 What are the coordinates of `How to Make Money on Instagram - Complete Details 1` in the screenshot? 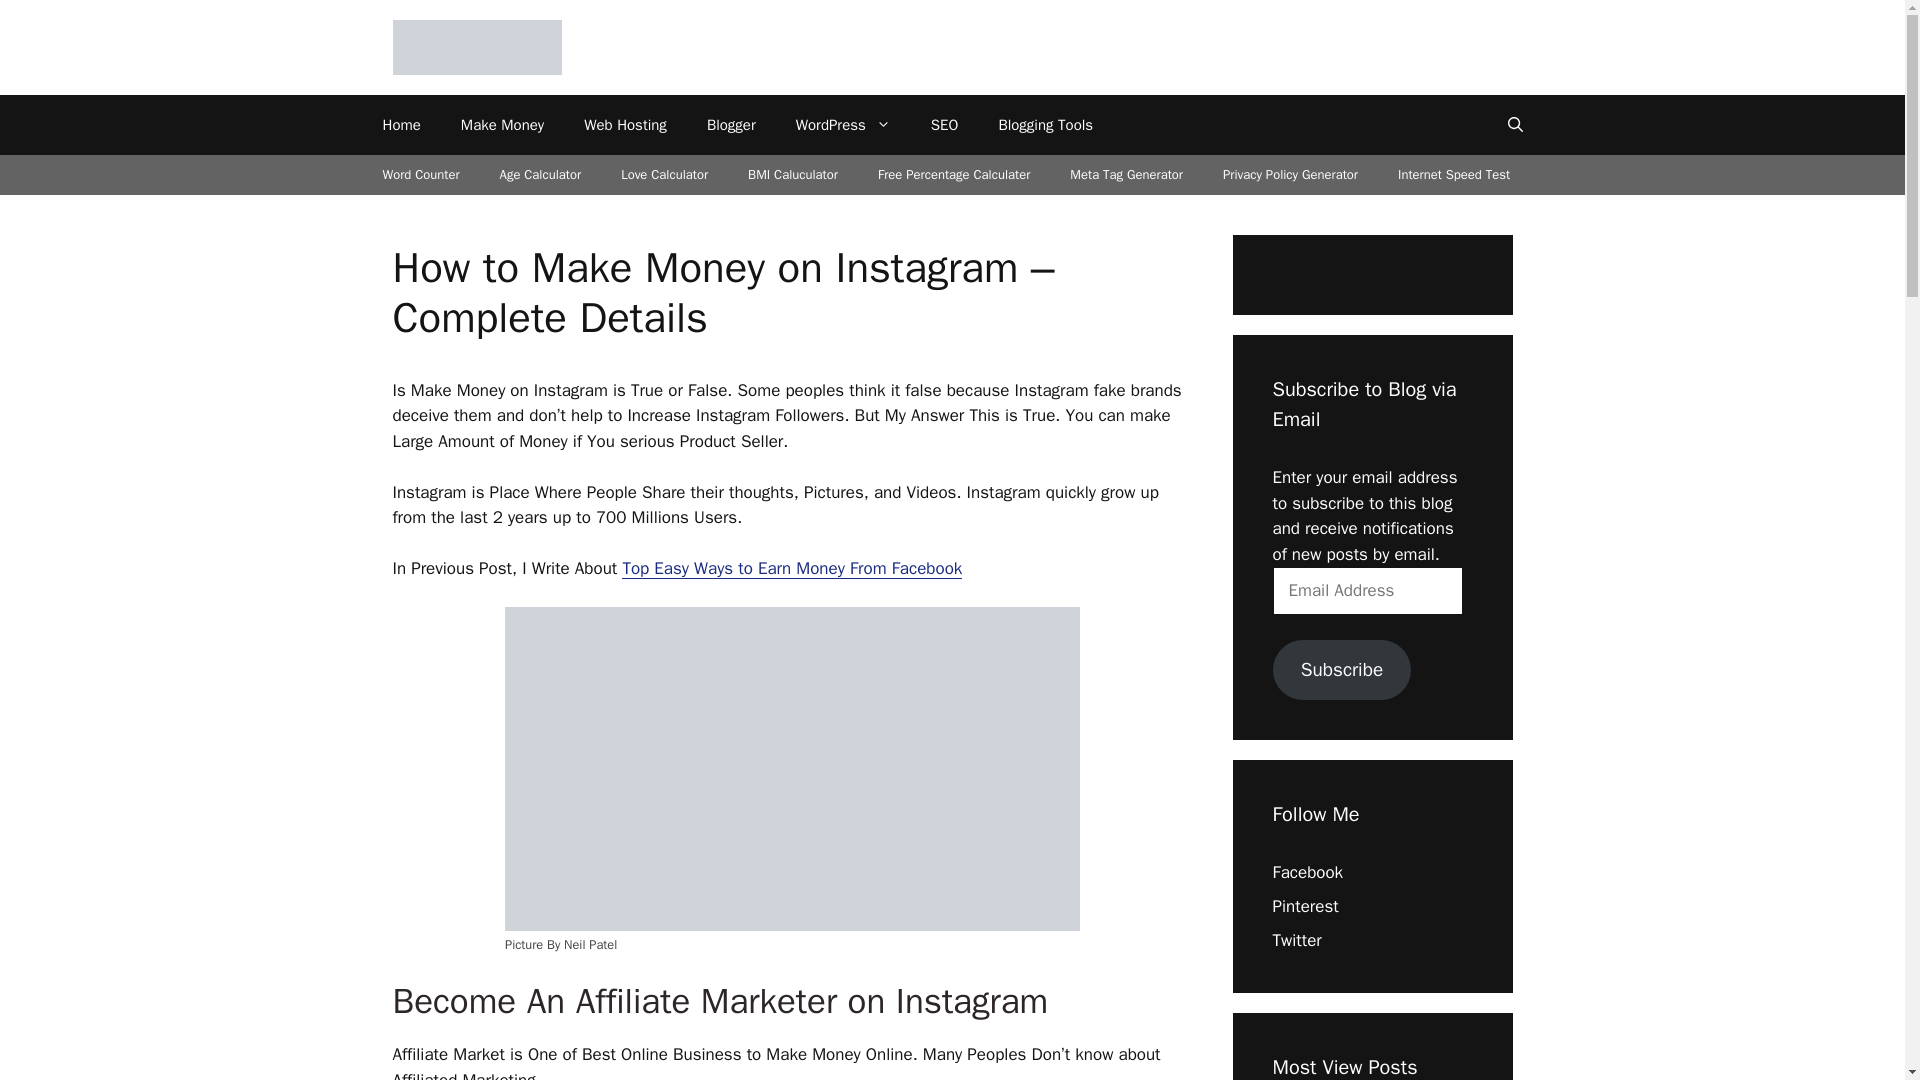 It's located at (792, 768).